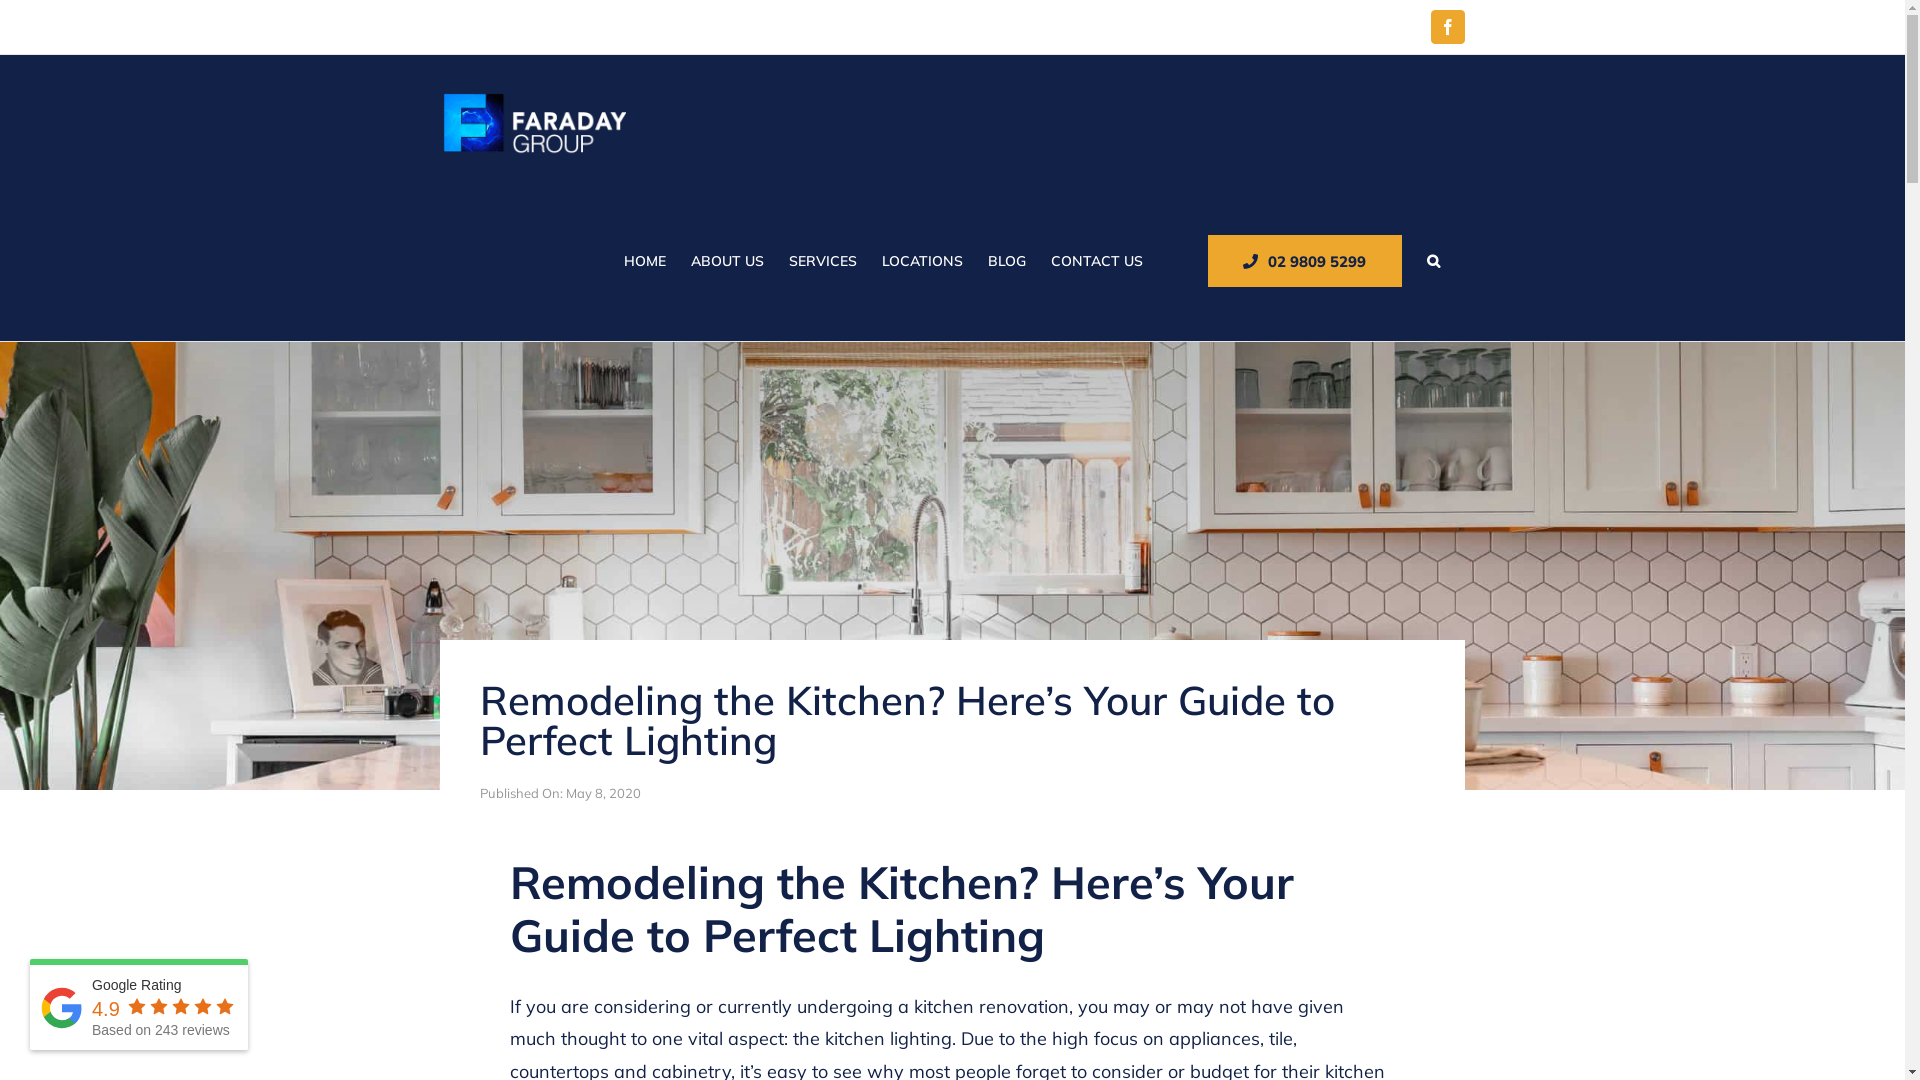  I want to click on Google Rating
4.9
Based on 243 reviews, so click(139, 1004).